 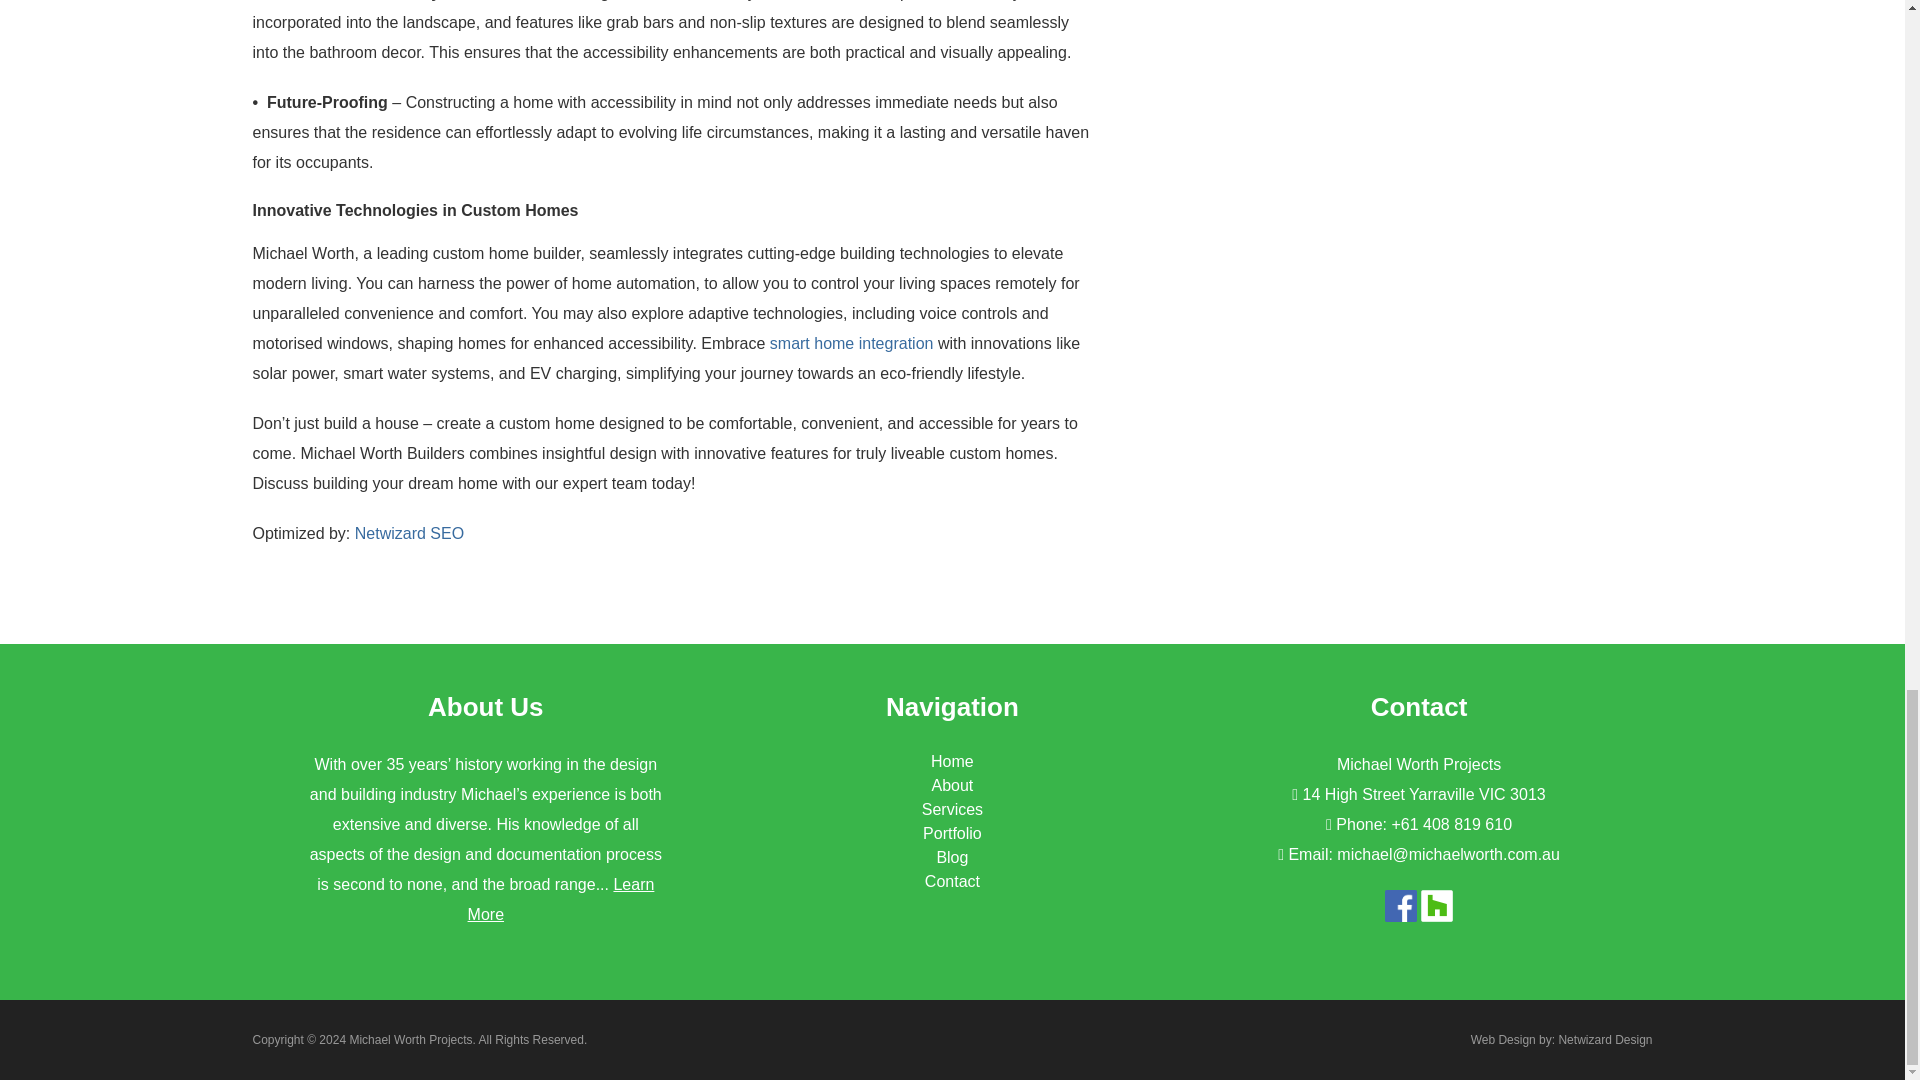 I want to click on smart home integration, so click(x=851, y=343).